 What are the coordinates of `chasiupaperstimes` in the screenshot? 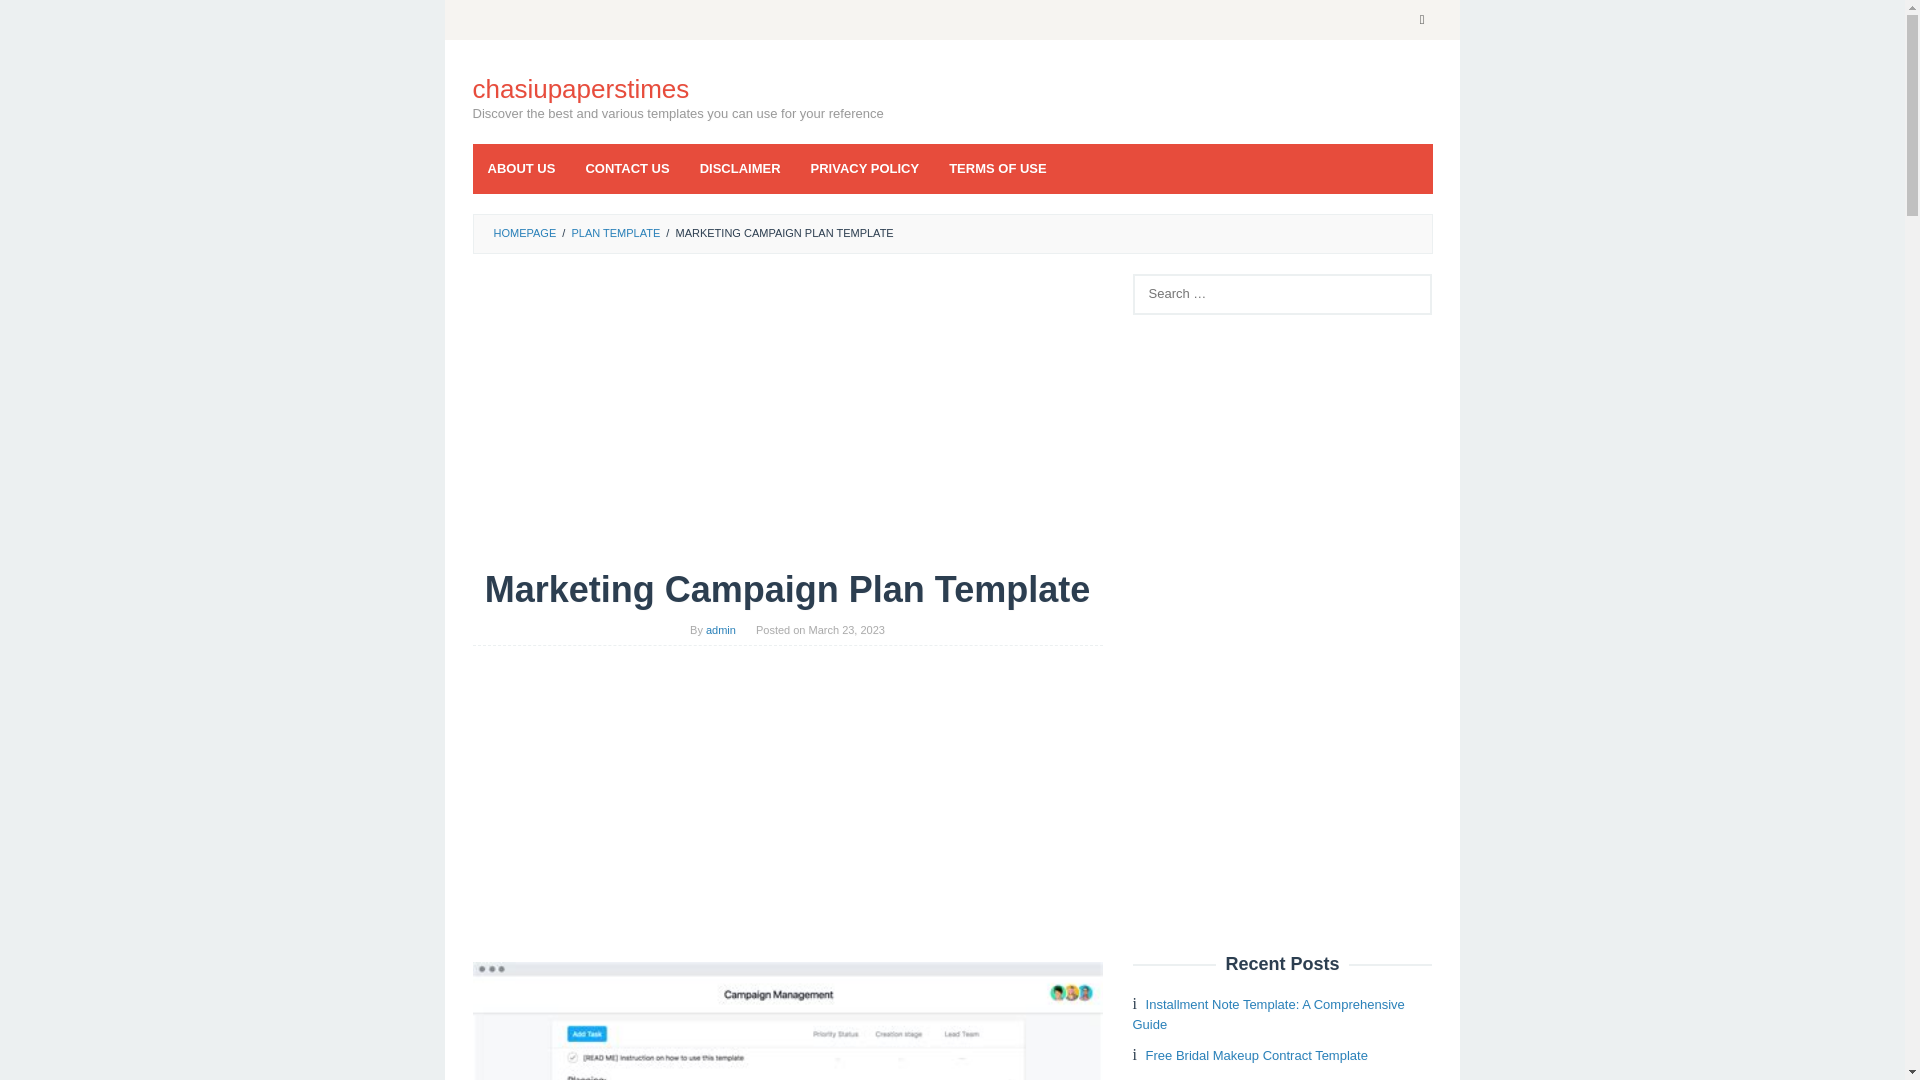 It's located at (580, 88).